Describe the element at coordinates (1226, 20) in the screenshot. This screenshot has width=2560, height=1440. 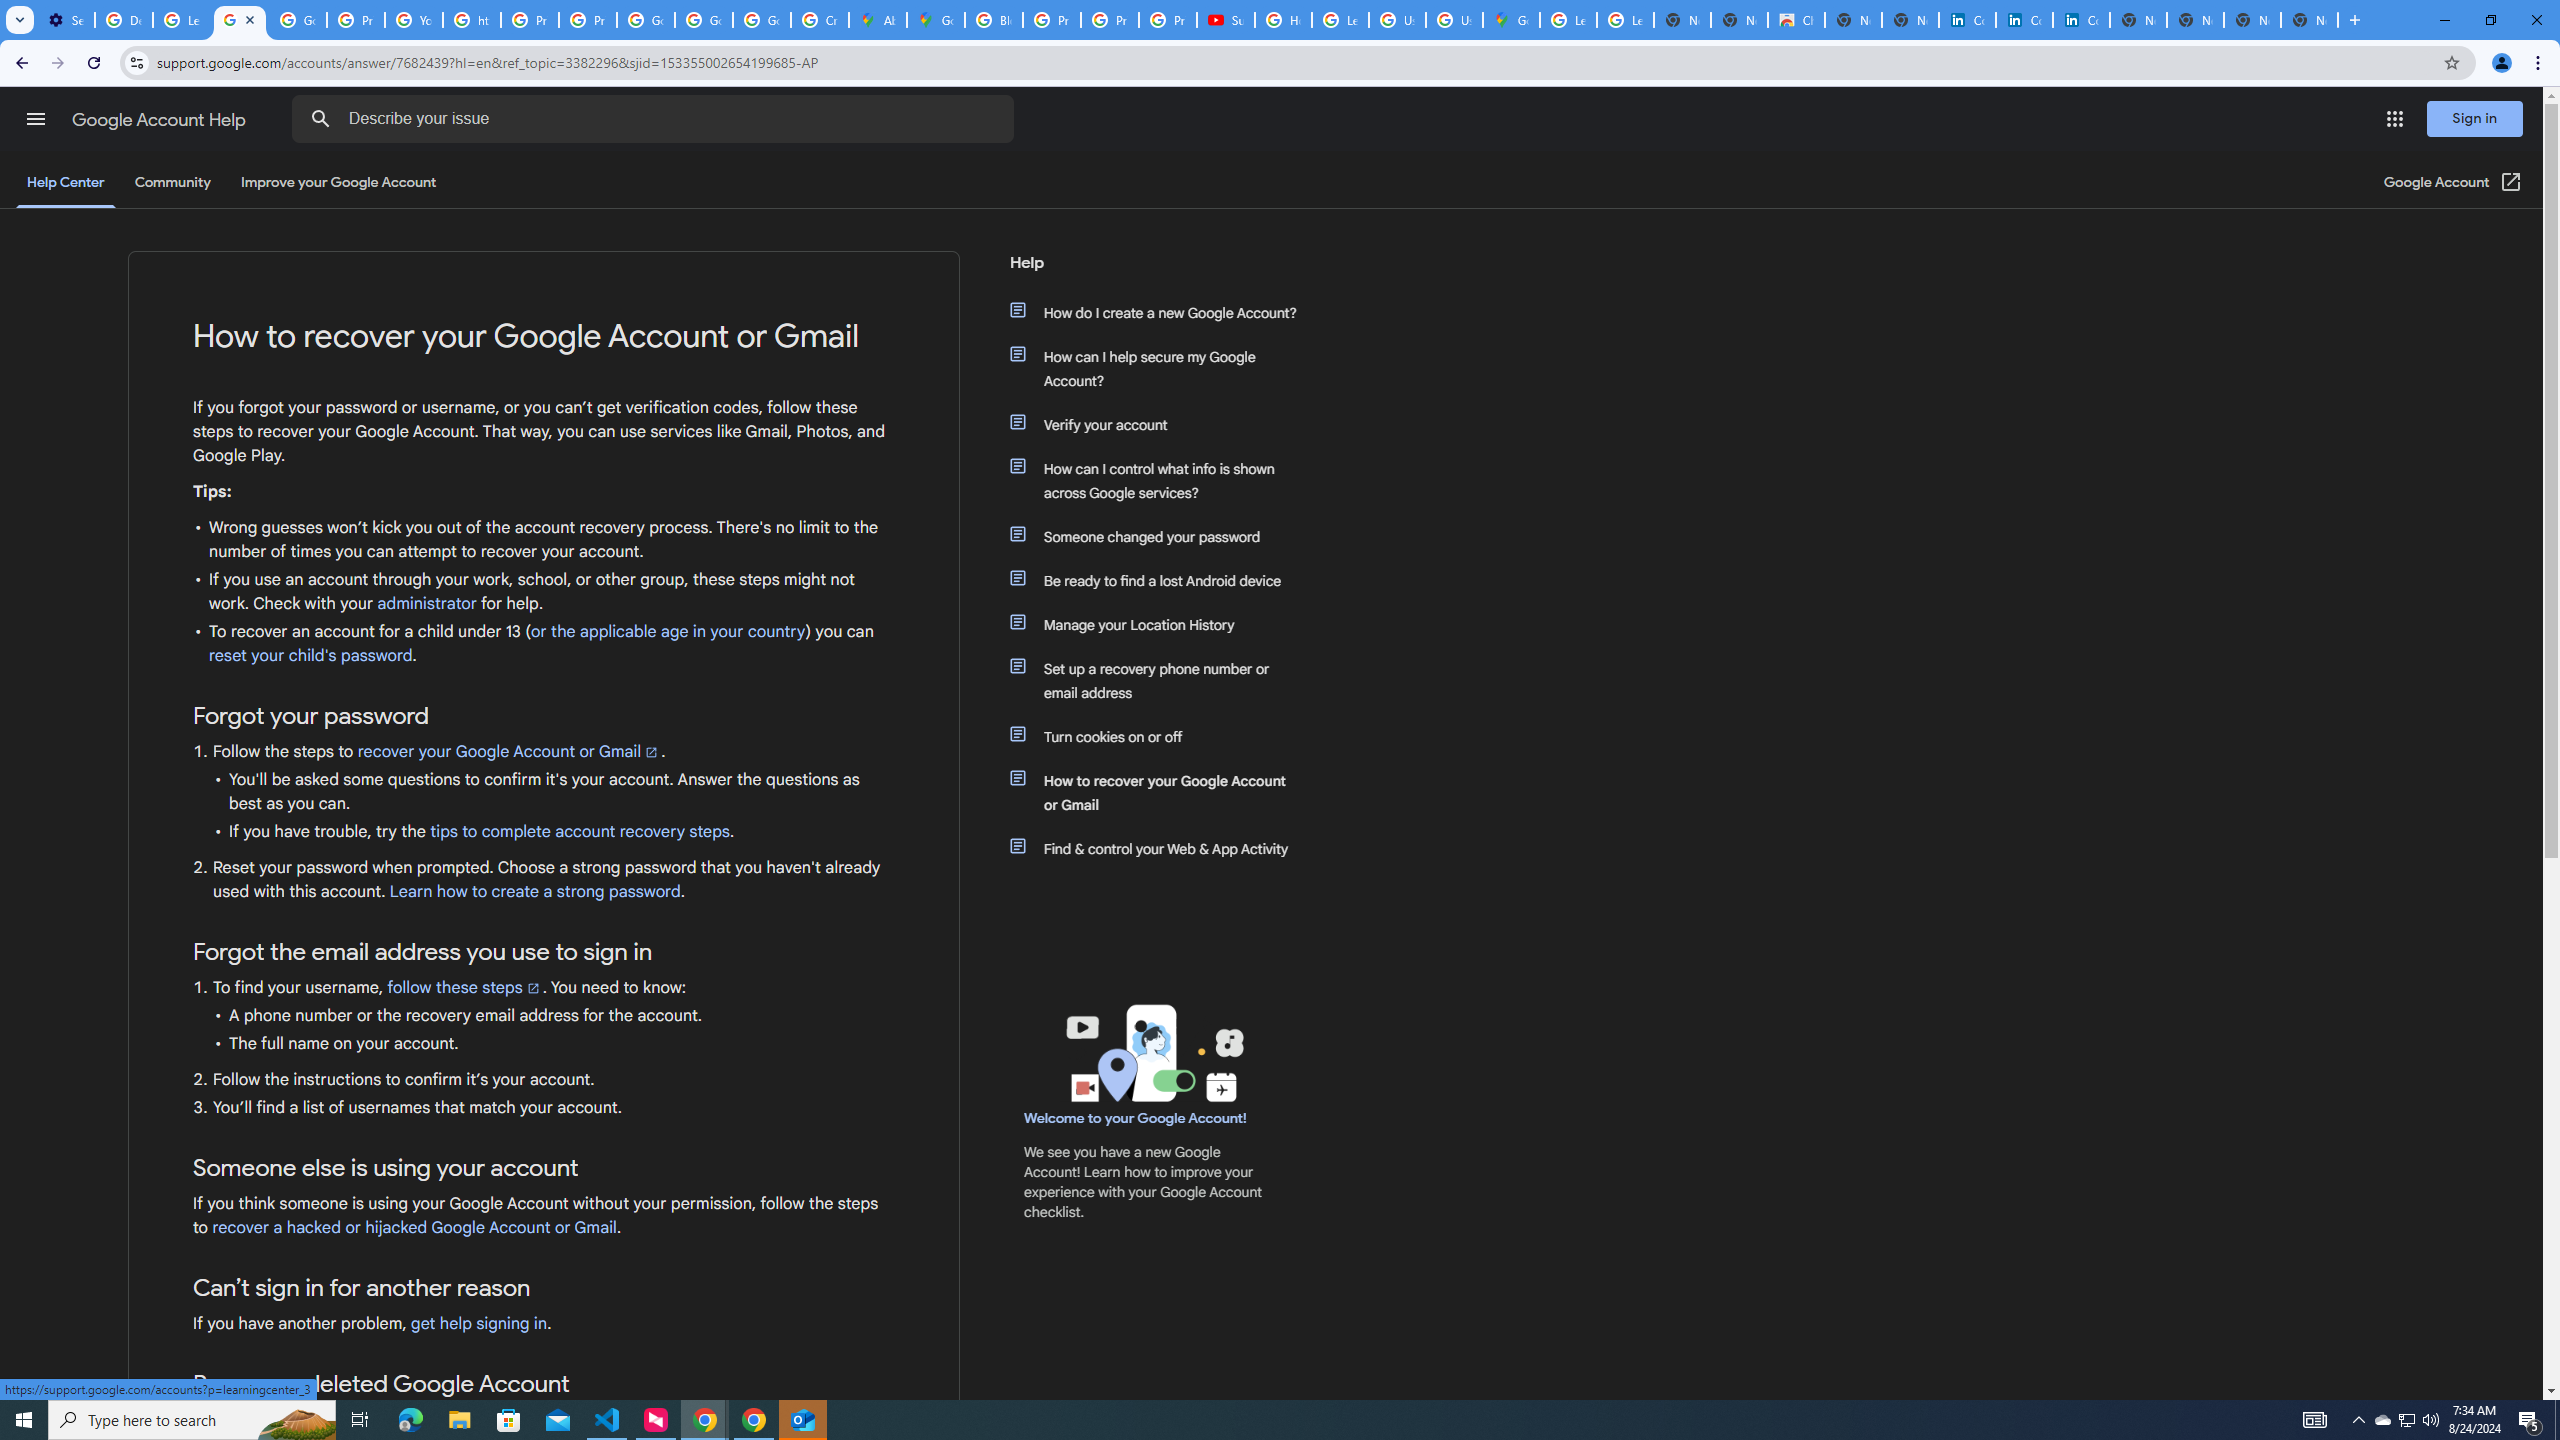
I see `Subscriptions - YouTube` at that location.